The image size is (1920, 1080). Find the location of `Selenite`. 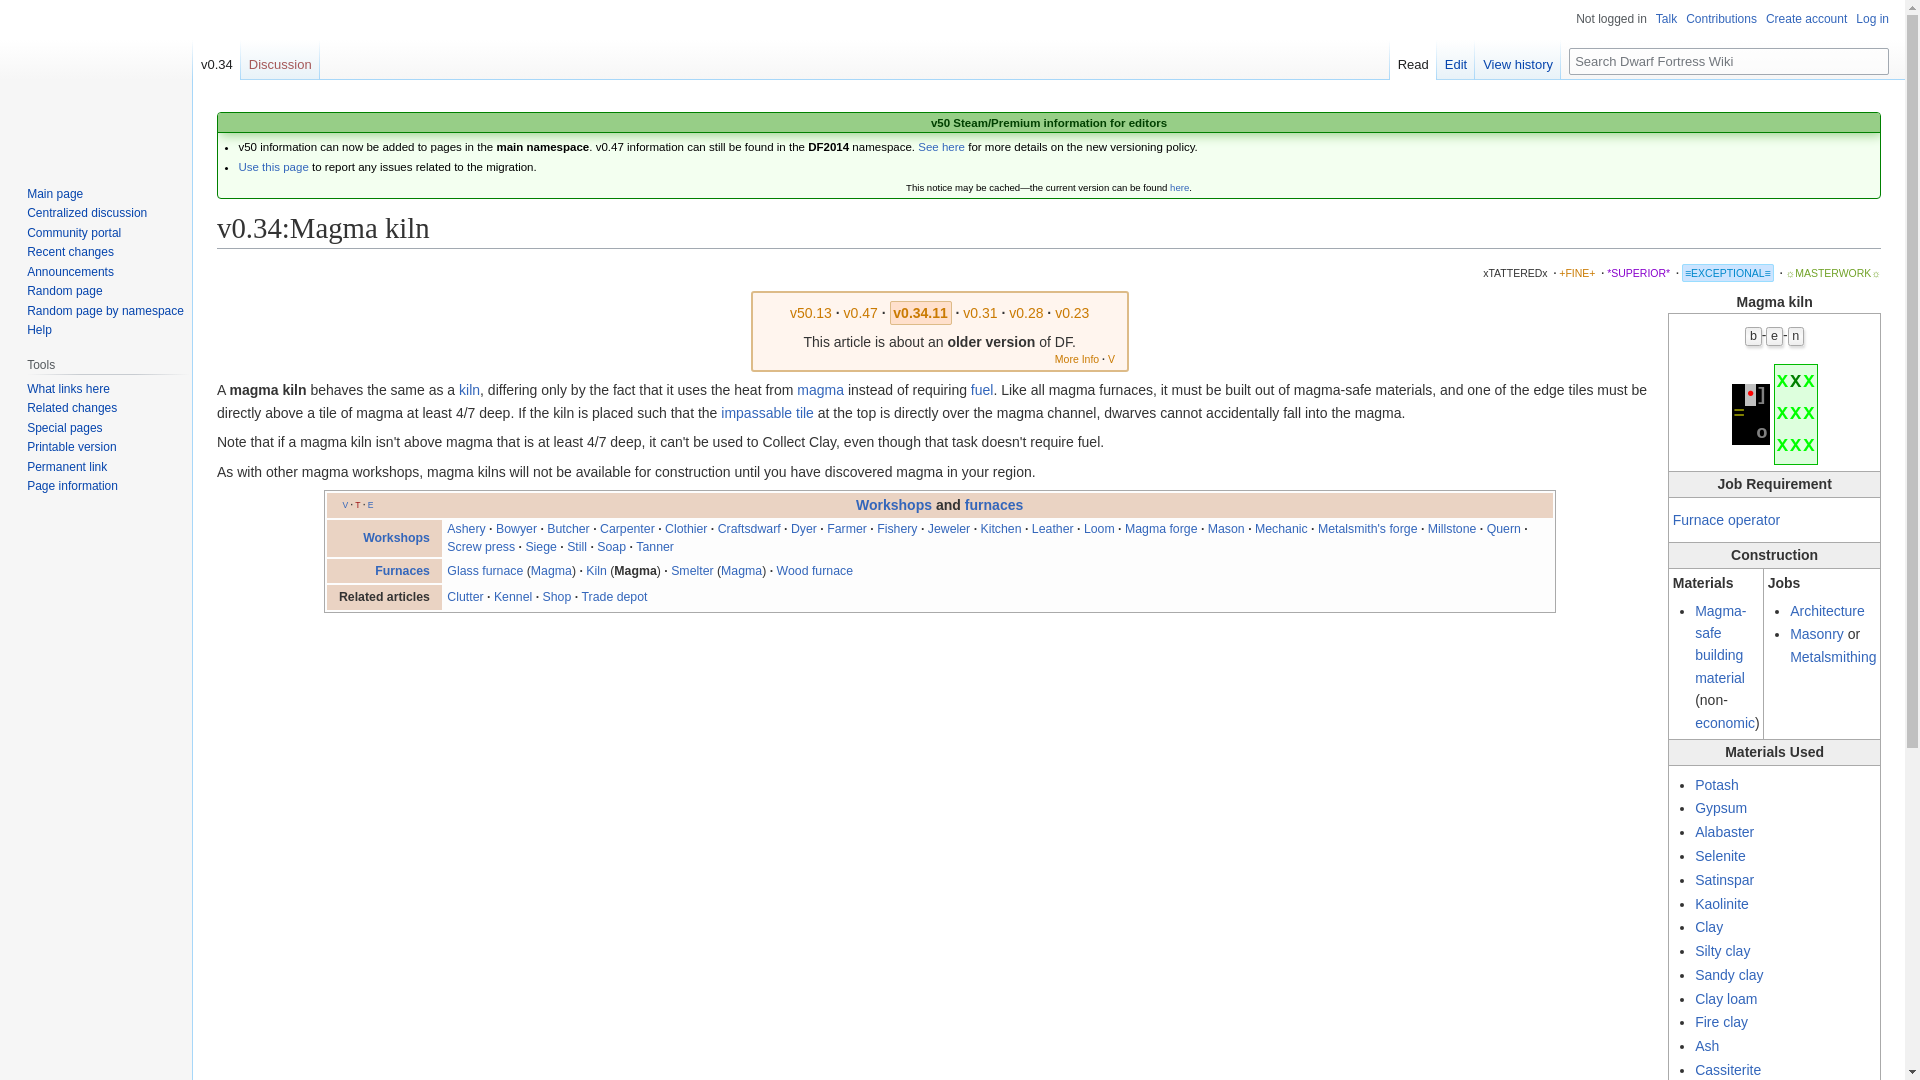

Selenite is located at coordinates (1720, 856).